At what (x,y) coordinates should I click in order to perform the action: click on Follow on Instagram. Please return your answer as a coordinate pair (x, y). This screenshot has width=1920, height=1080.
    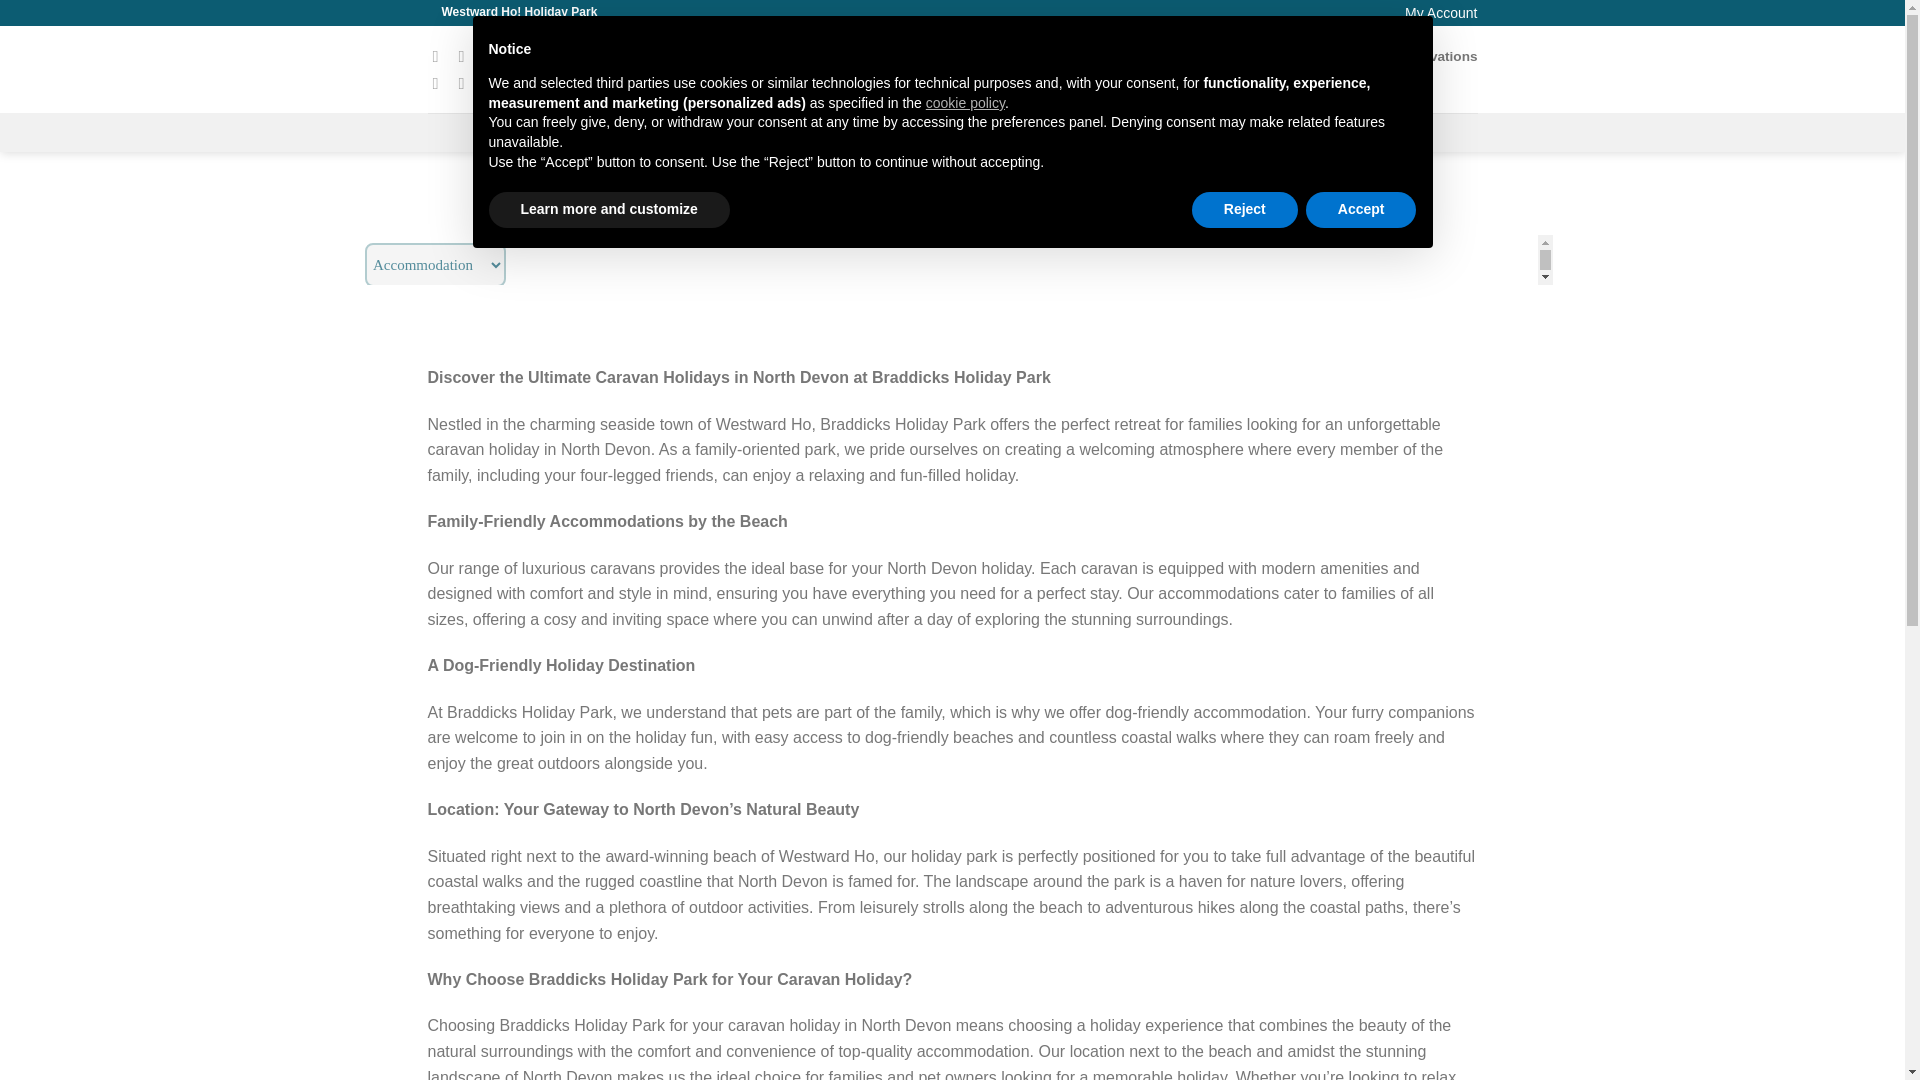
    Looking at the image, I should click on (466, 56).